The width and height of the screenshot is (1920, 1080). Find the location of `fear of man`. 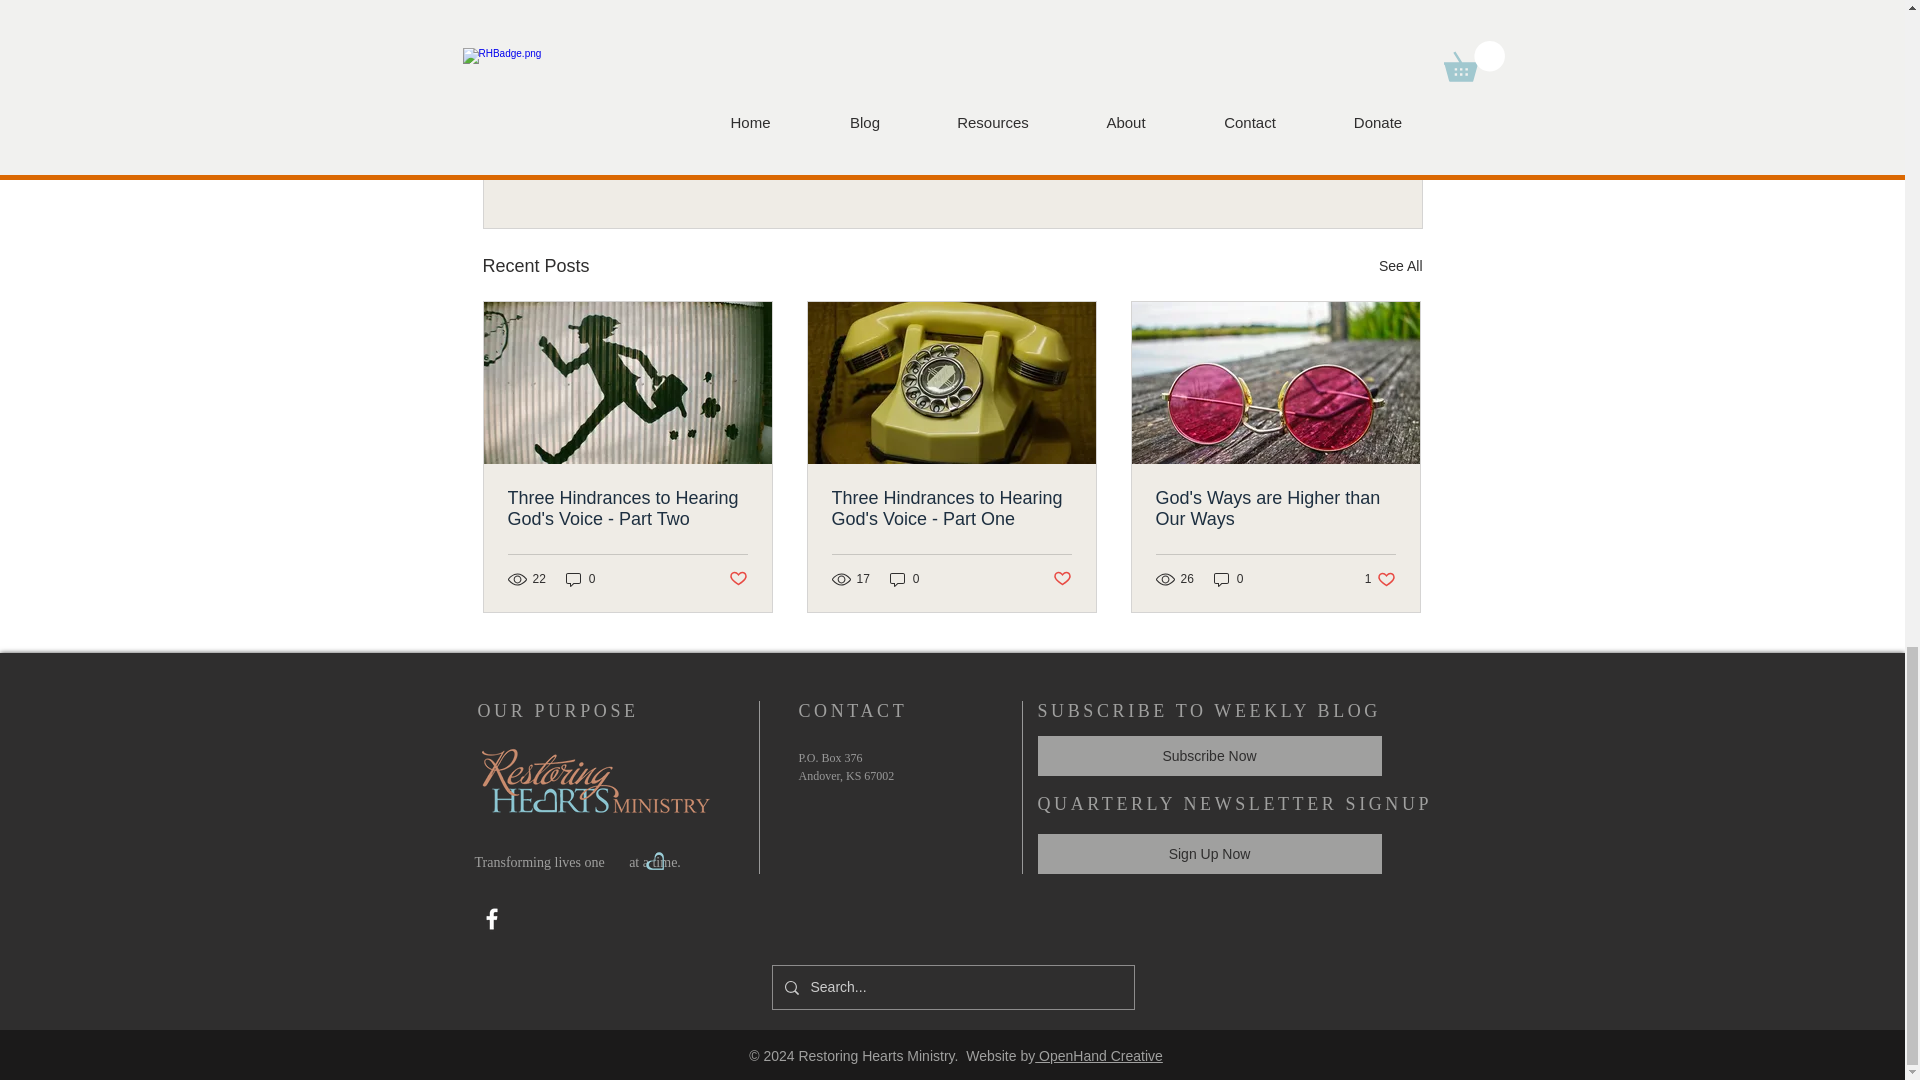

fear of man is located at coordinates (820, 21).